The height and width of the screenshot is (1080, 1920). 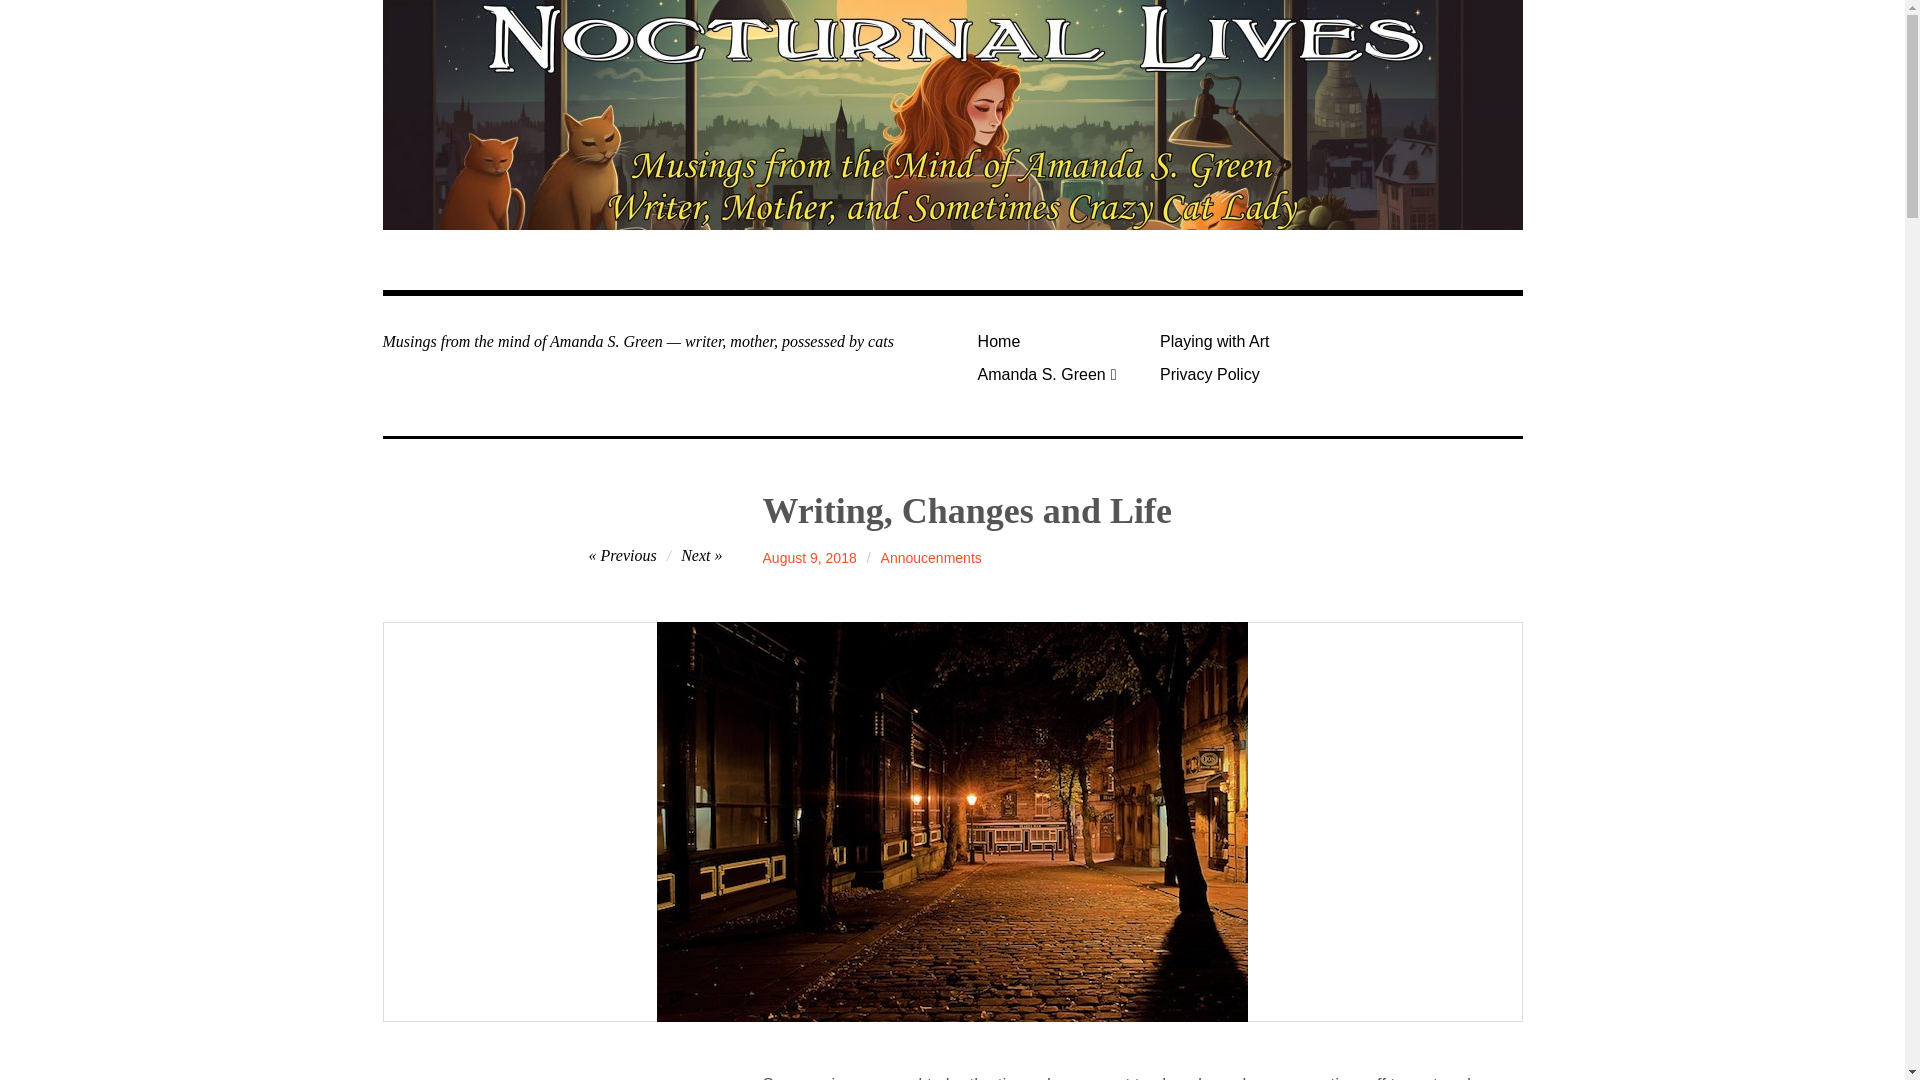 What do you see at coordinates (1243, 342) in the screenshot?
I see `Playing with Art` at bounding box center [1243, 342].